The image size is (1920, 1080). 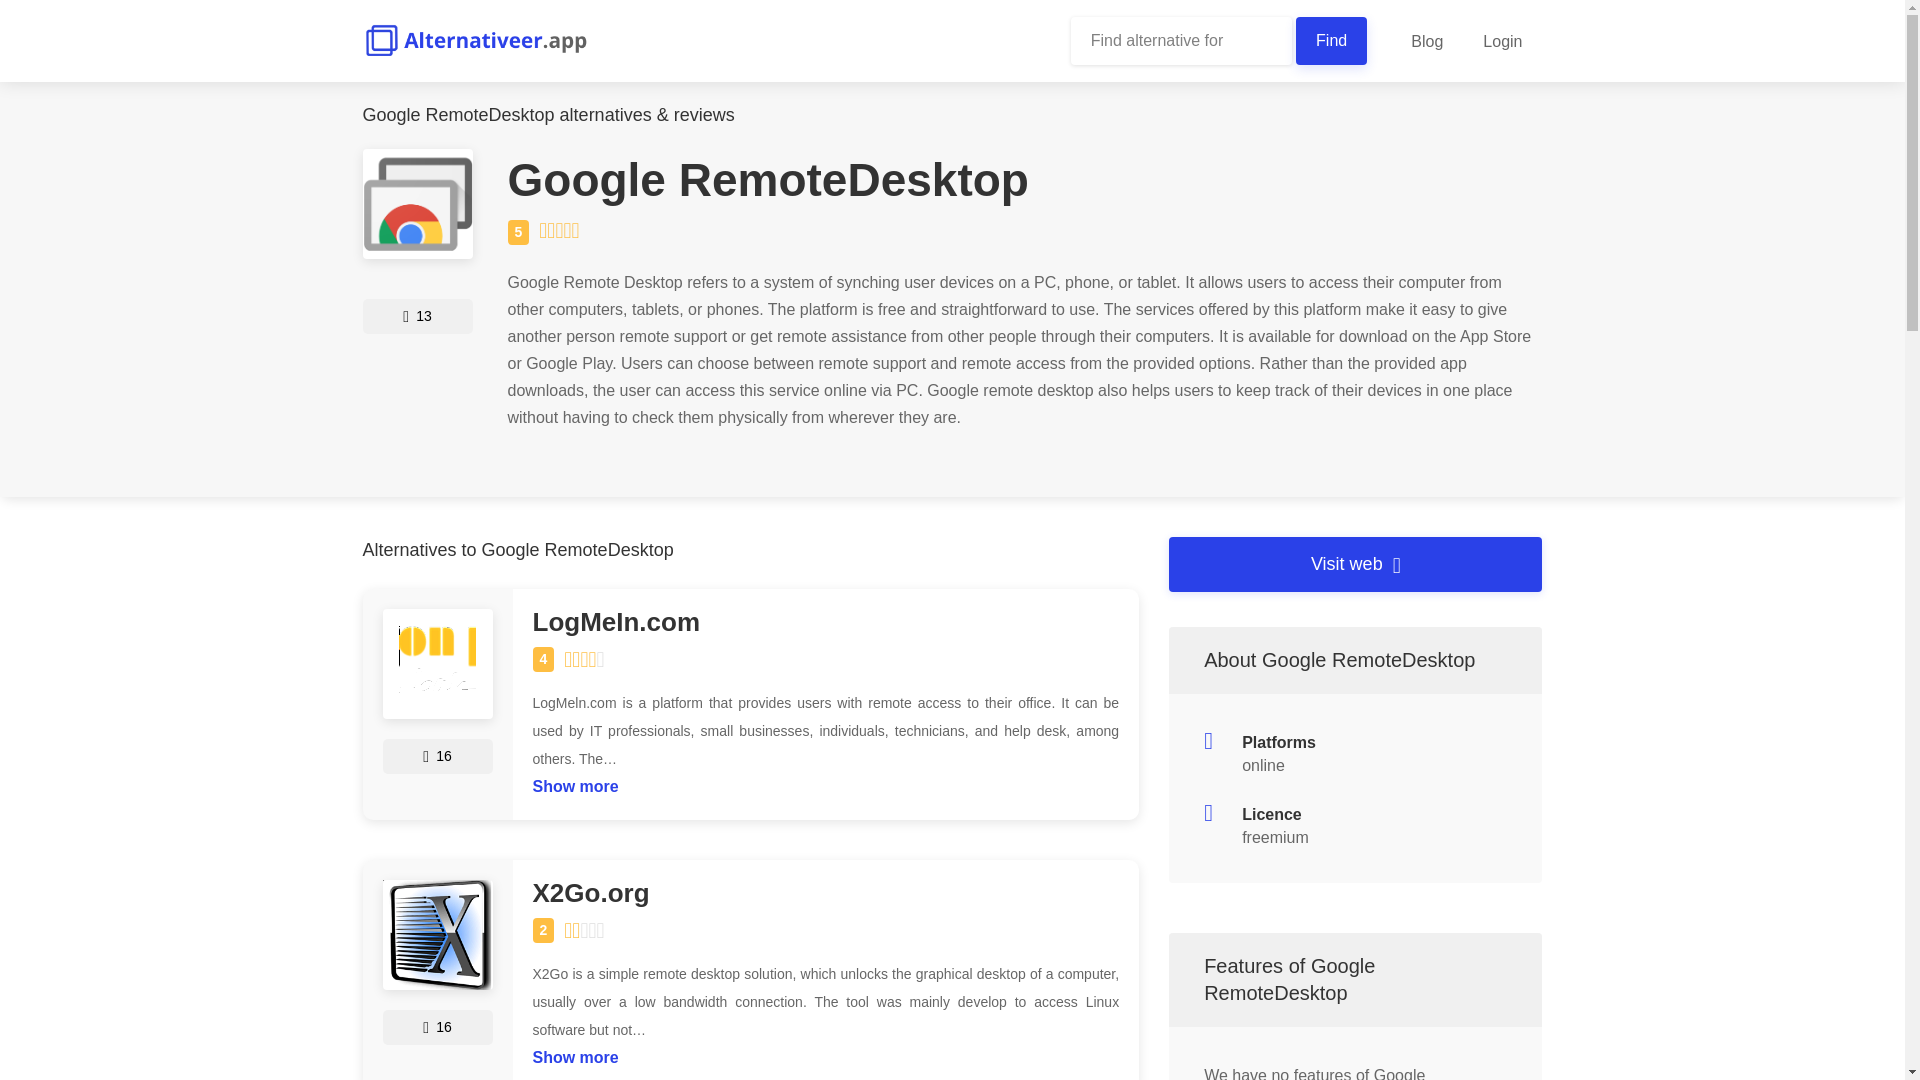 I want to click on X2Go.org, so click(x=825, y=894).